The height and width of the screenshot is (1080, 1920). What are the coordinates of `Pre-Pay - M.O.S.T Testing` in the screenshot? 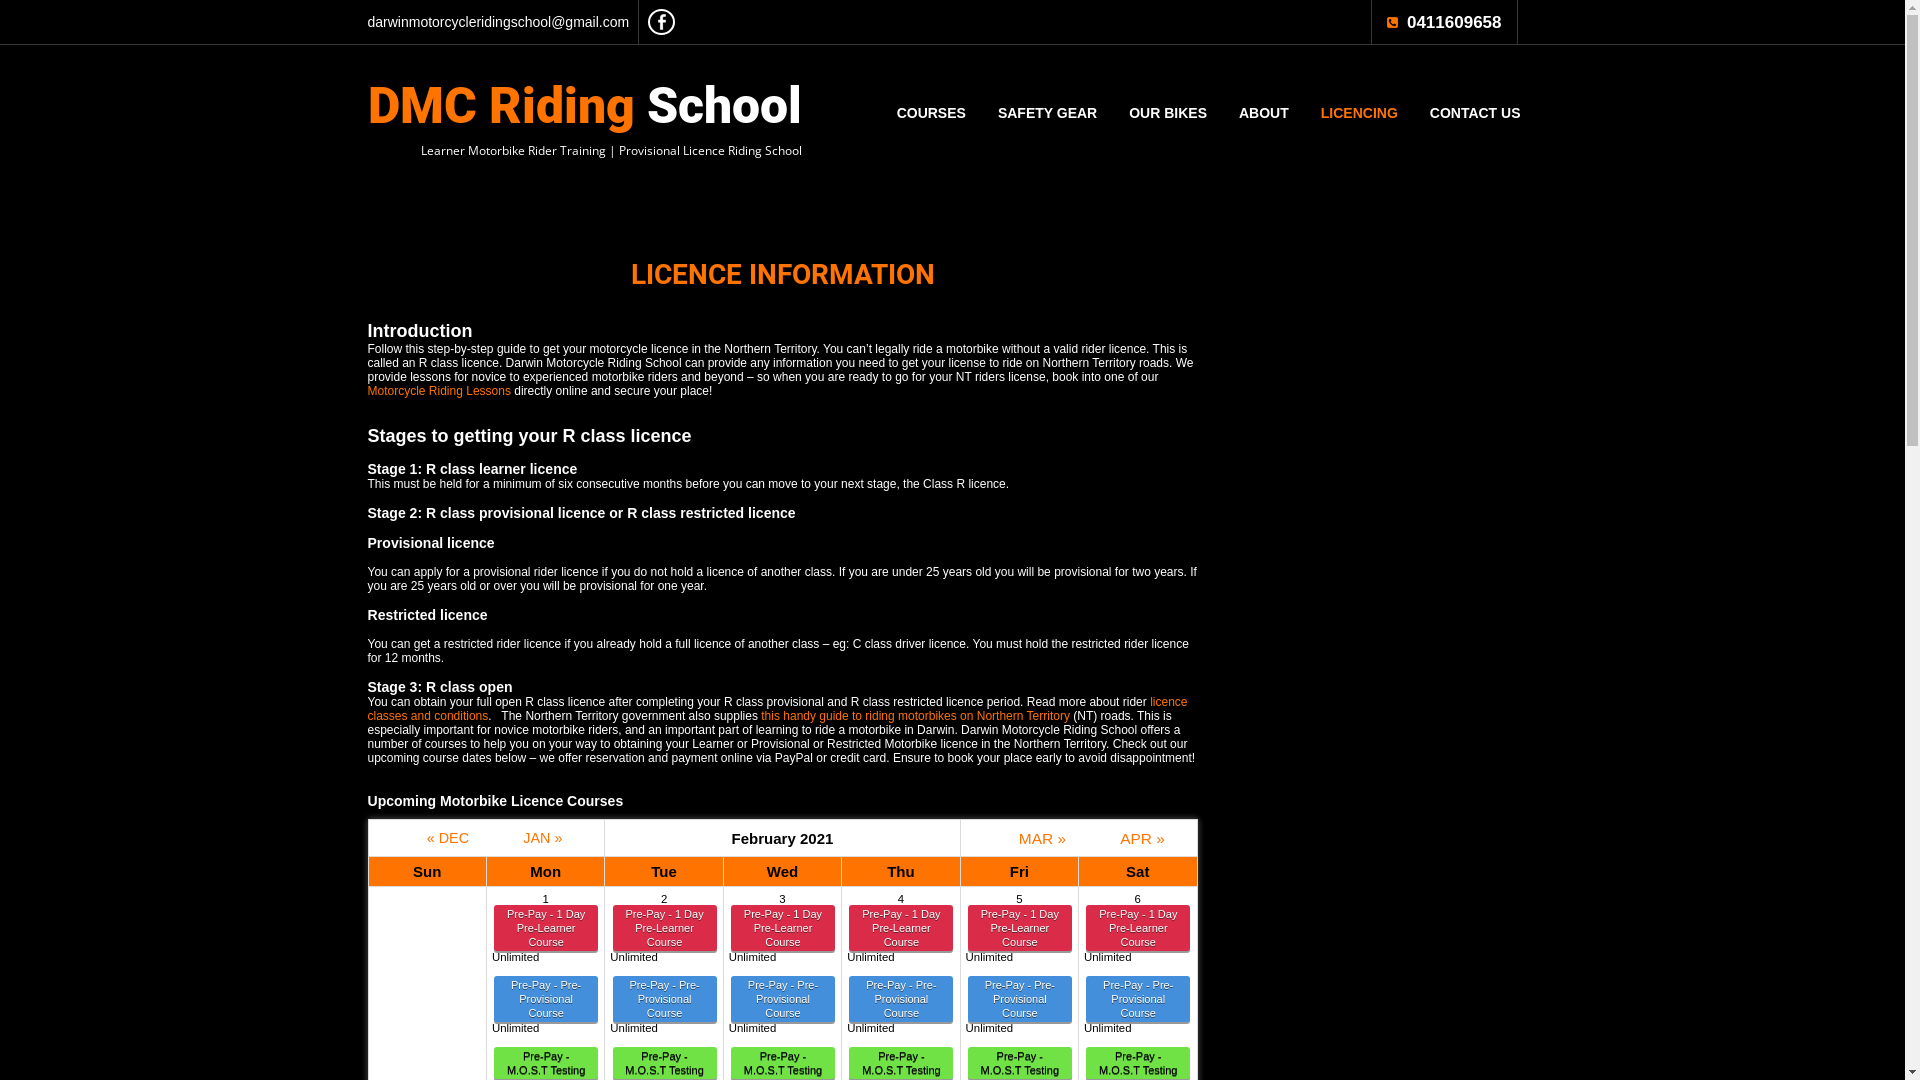 It's located at (546, 1063).